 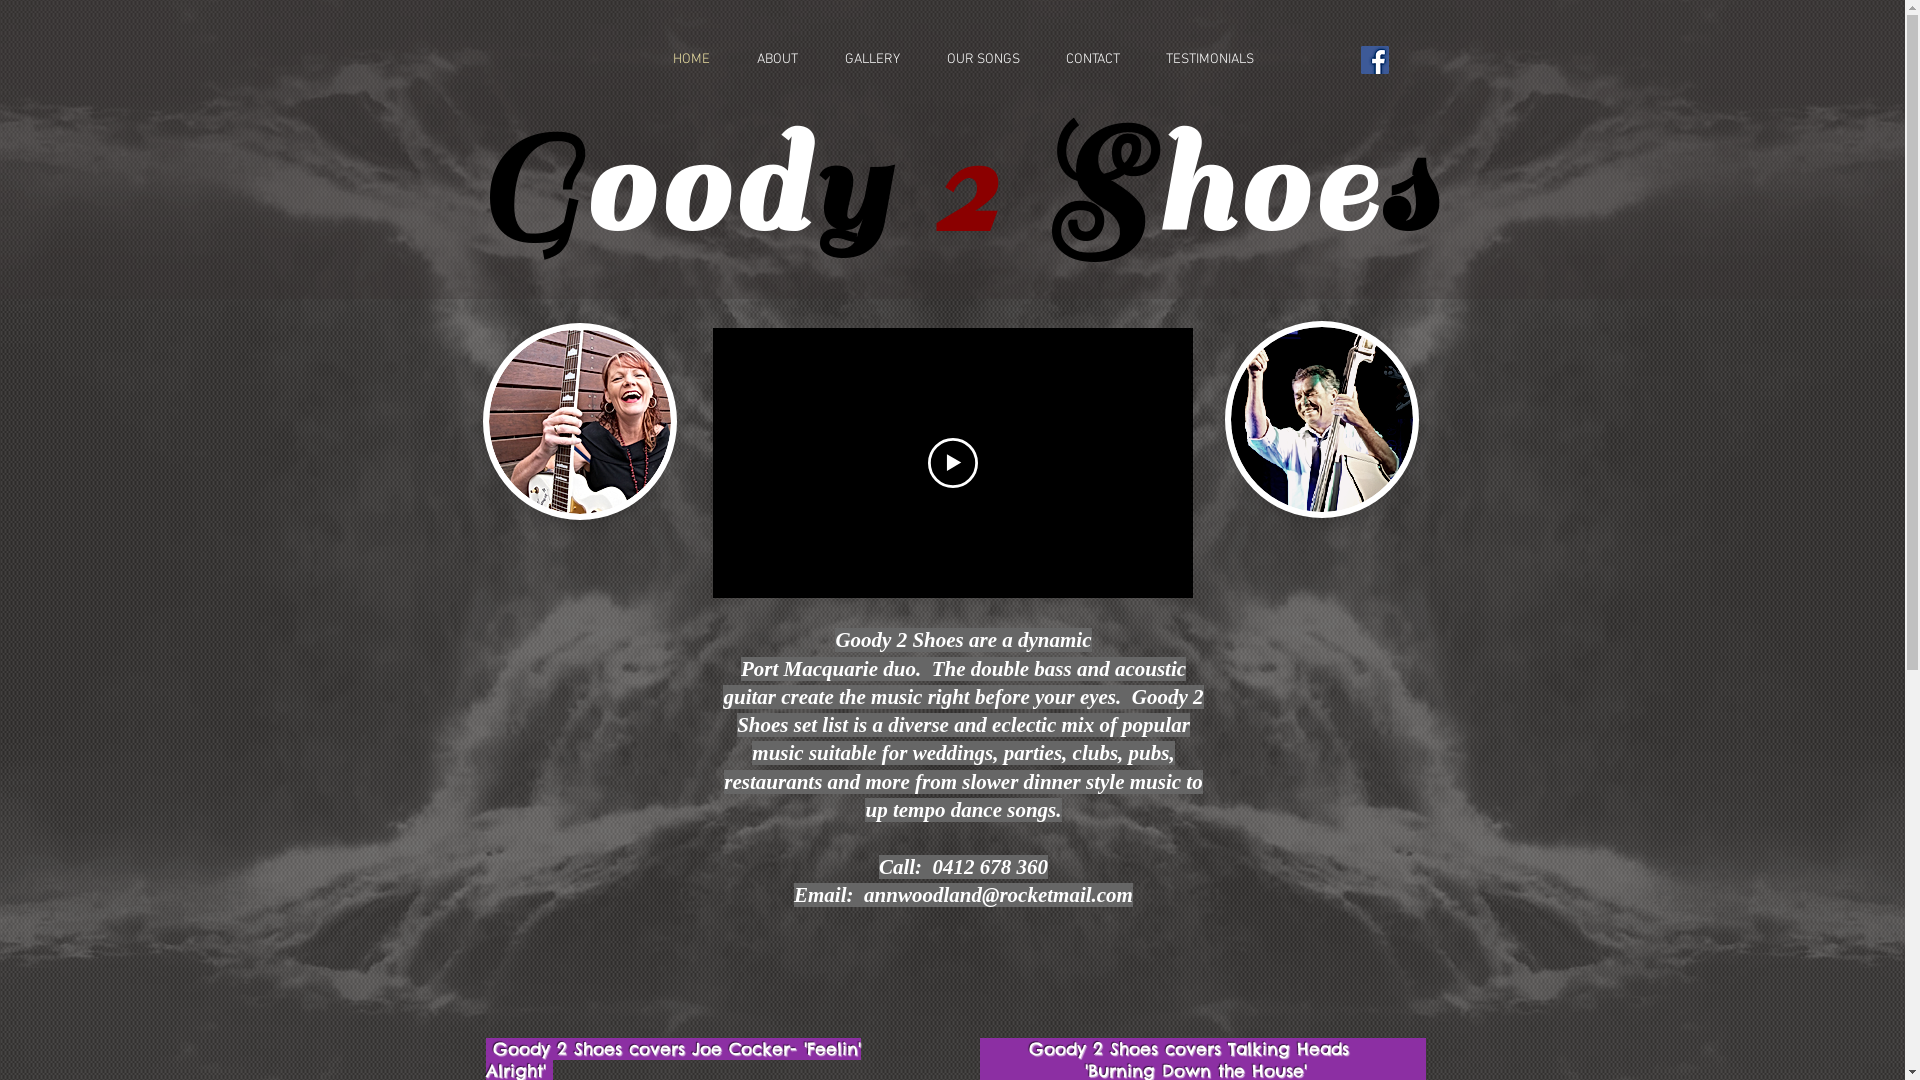 What do you see at coordinates (1267, 187) in the screenshot?
I see `hoe` at bounding box center [1267, 187].